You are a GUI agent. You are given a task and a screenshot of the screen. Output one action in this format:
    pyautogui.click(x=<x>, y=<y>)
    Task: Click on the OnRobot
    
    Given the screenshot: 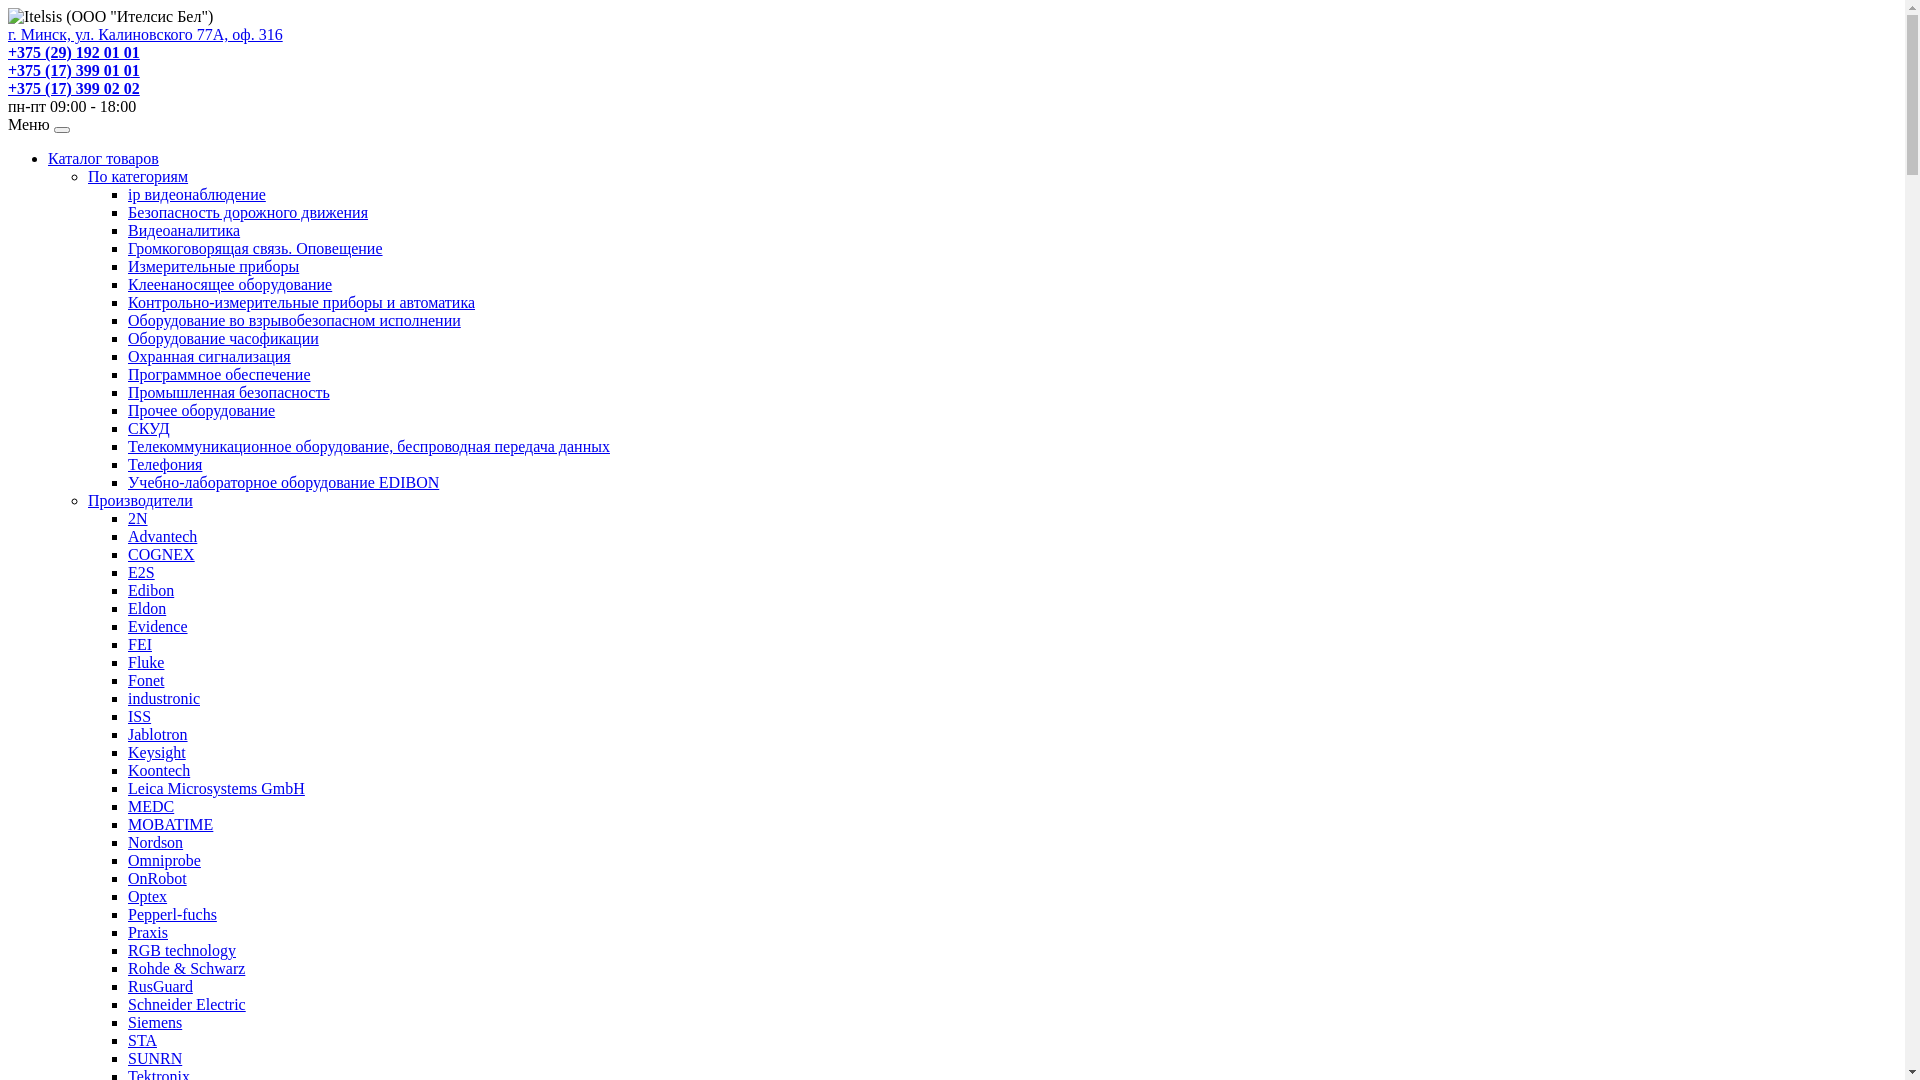 What is the action you would take?
    pyautogui.click(x=158, y=878)
    